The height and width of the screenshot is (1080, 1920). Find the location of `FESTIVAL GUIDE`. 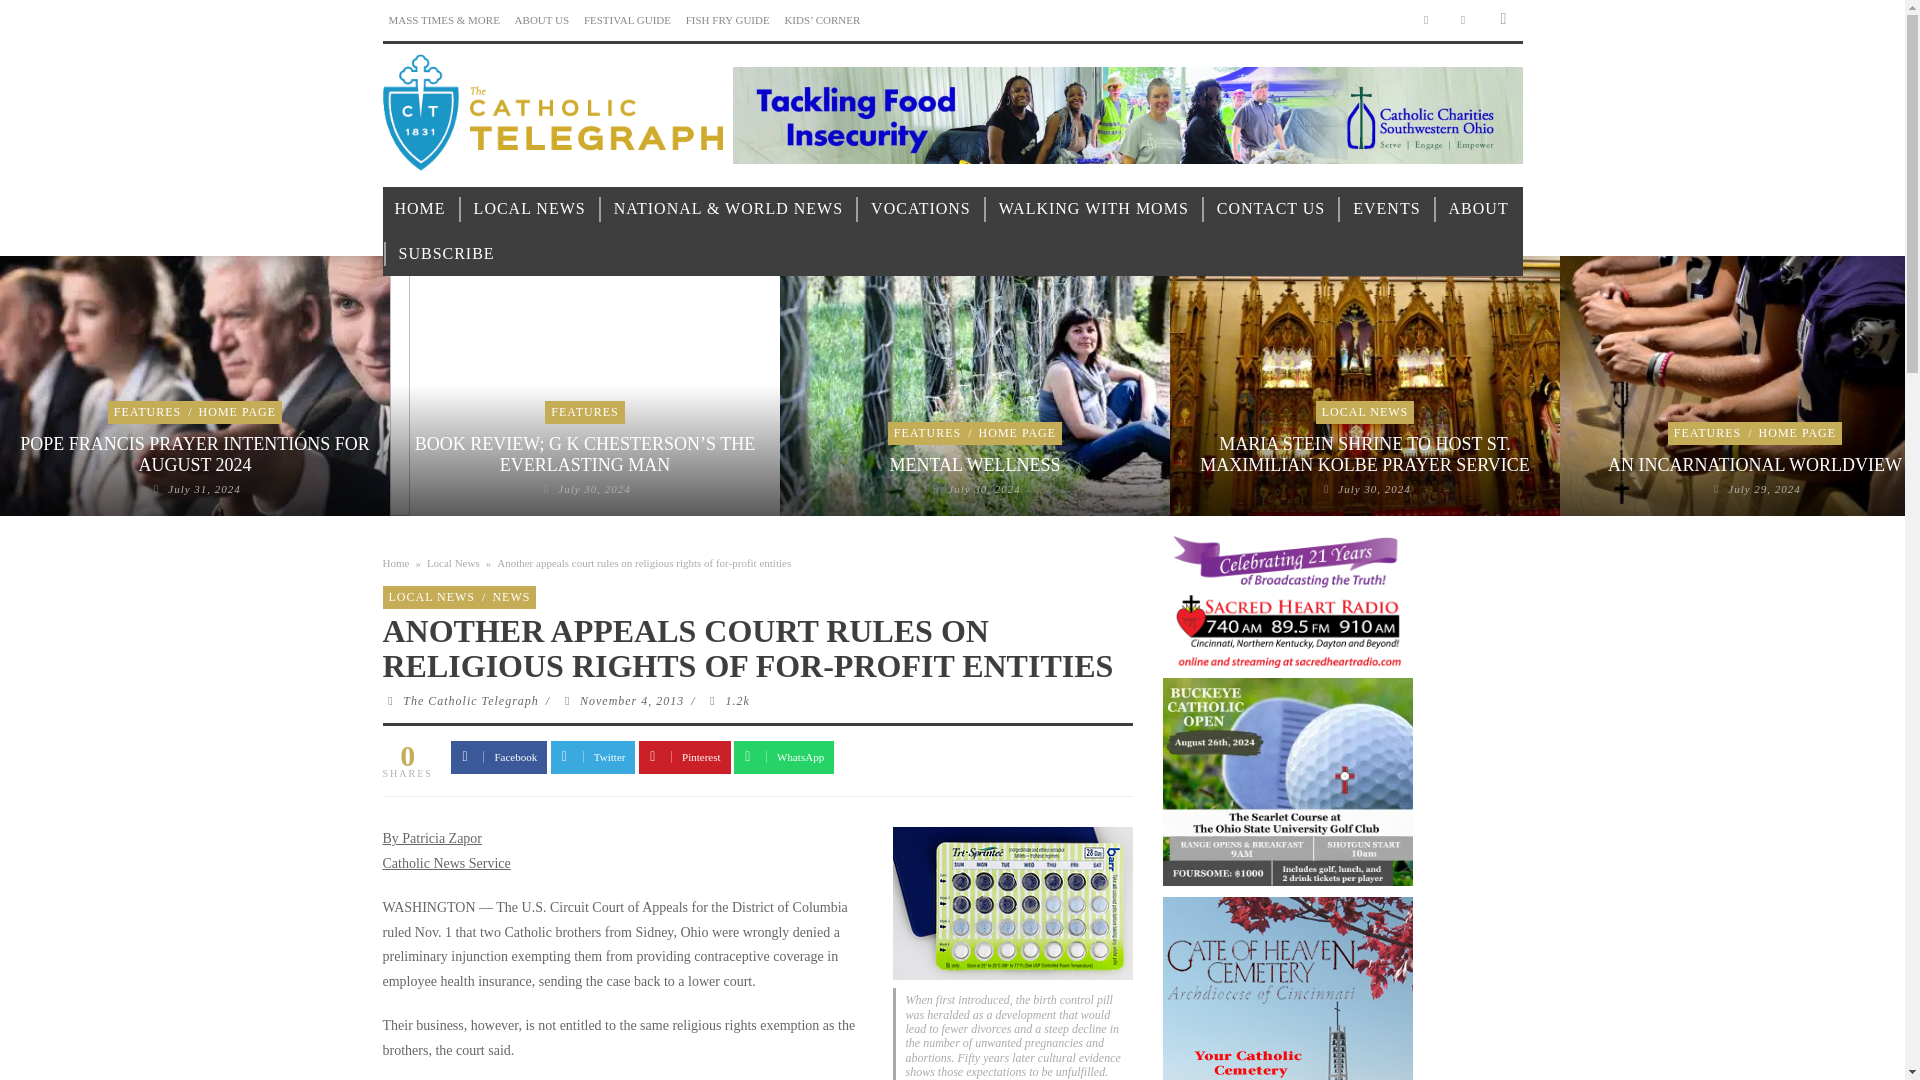

FESTIVAL GUIDE is located at coordinates (627, 20).